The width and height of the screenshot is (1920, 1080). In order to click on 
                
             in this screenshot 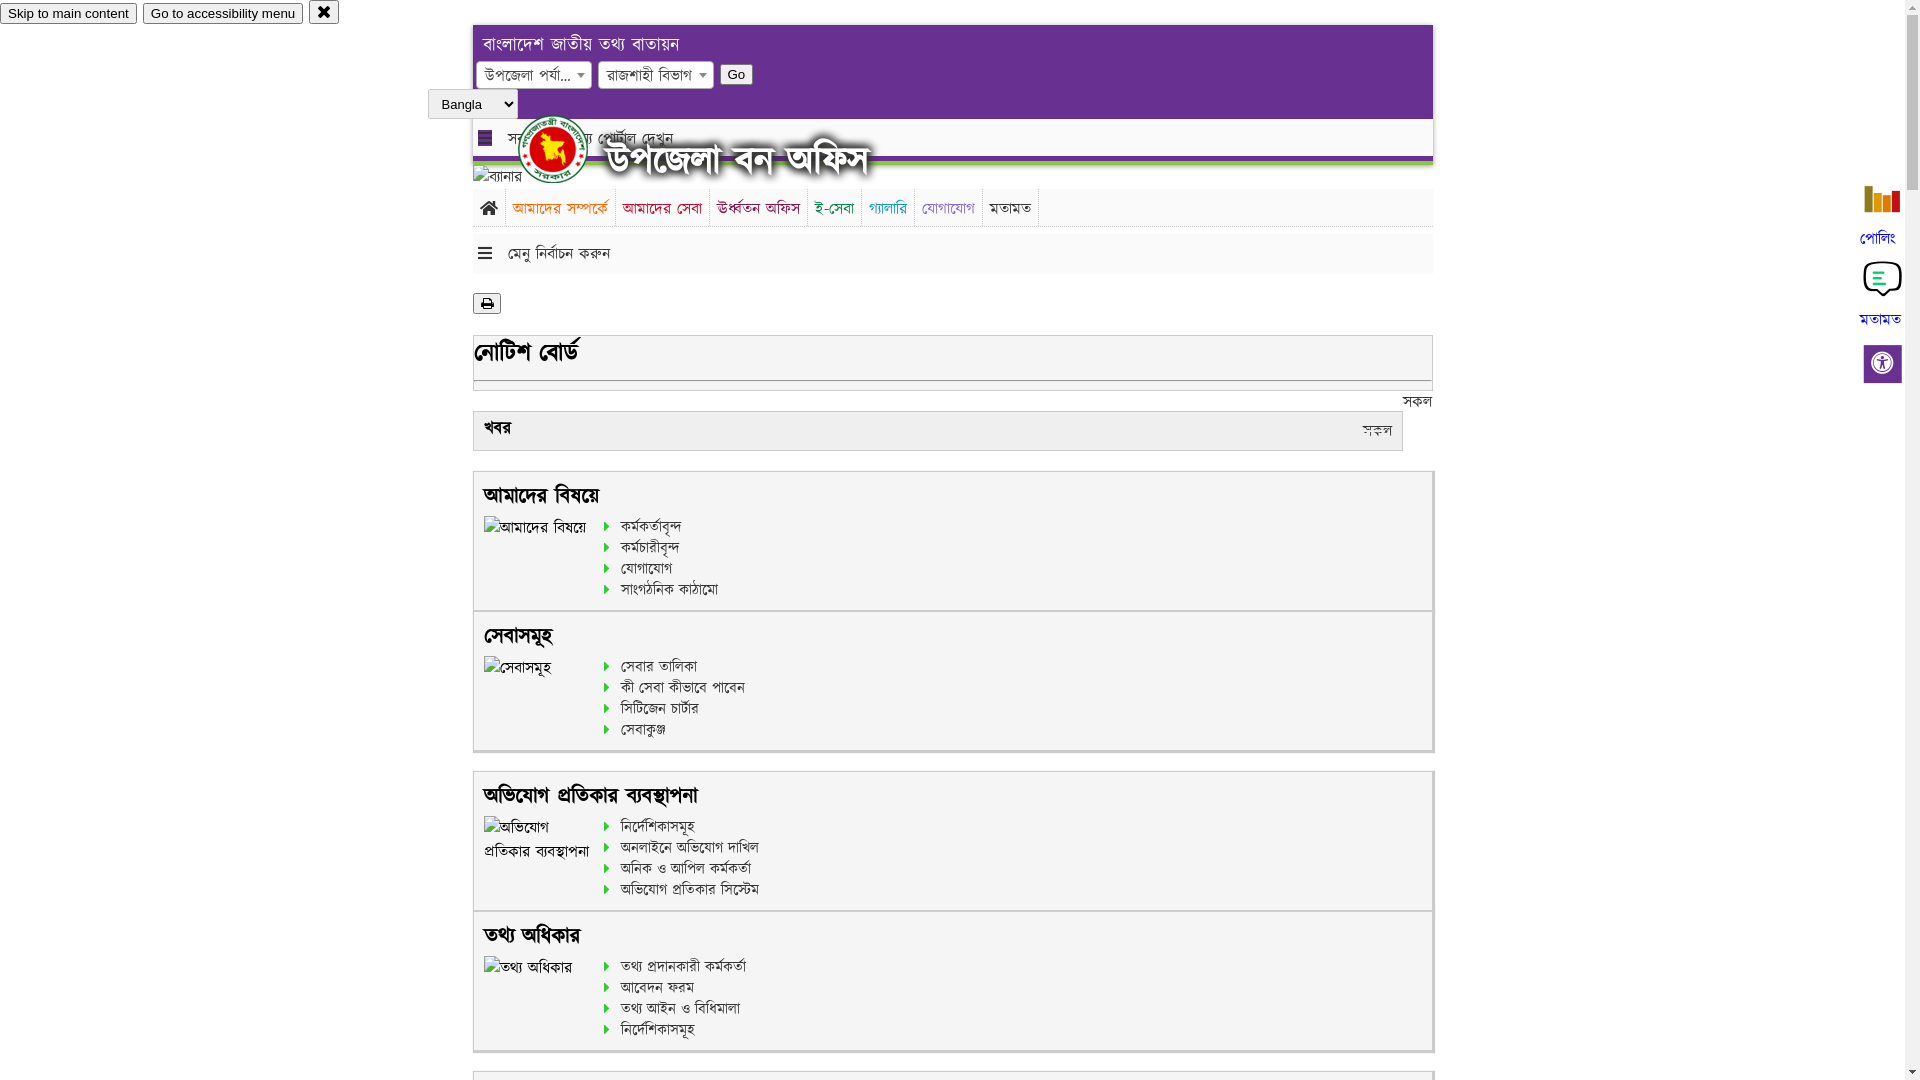, I will do `click(570, 149)`.